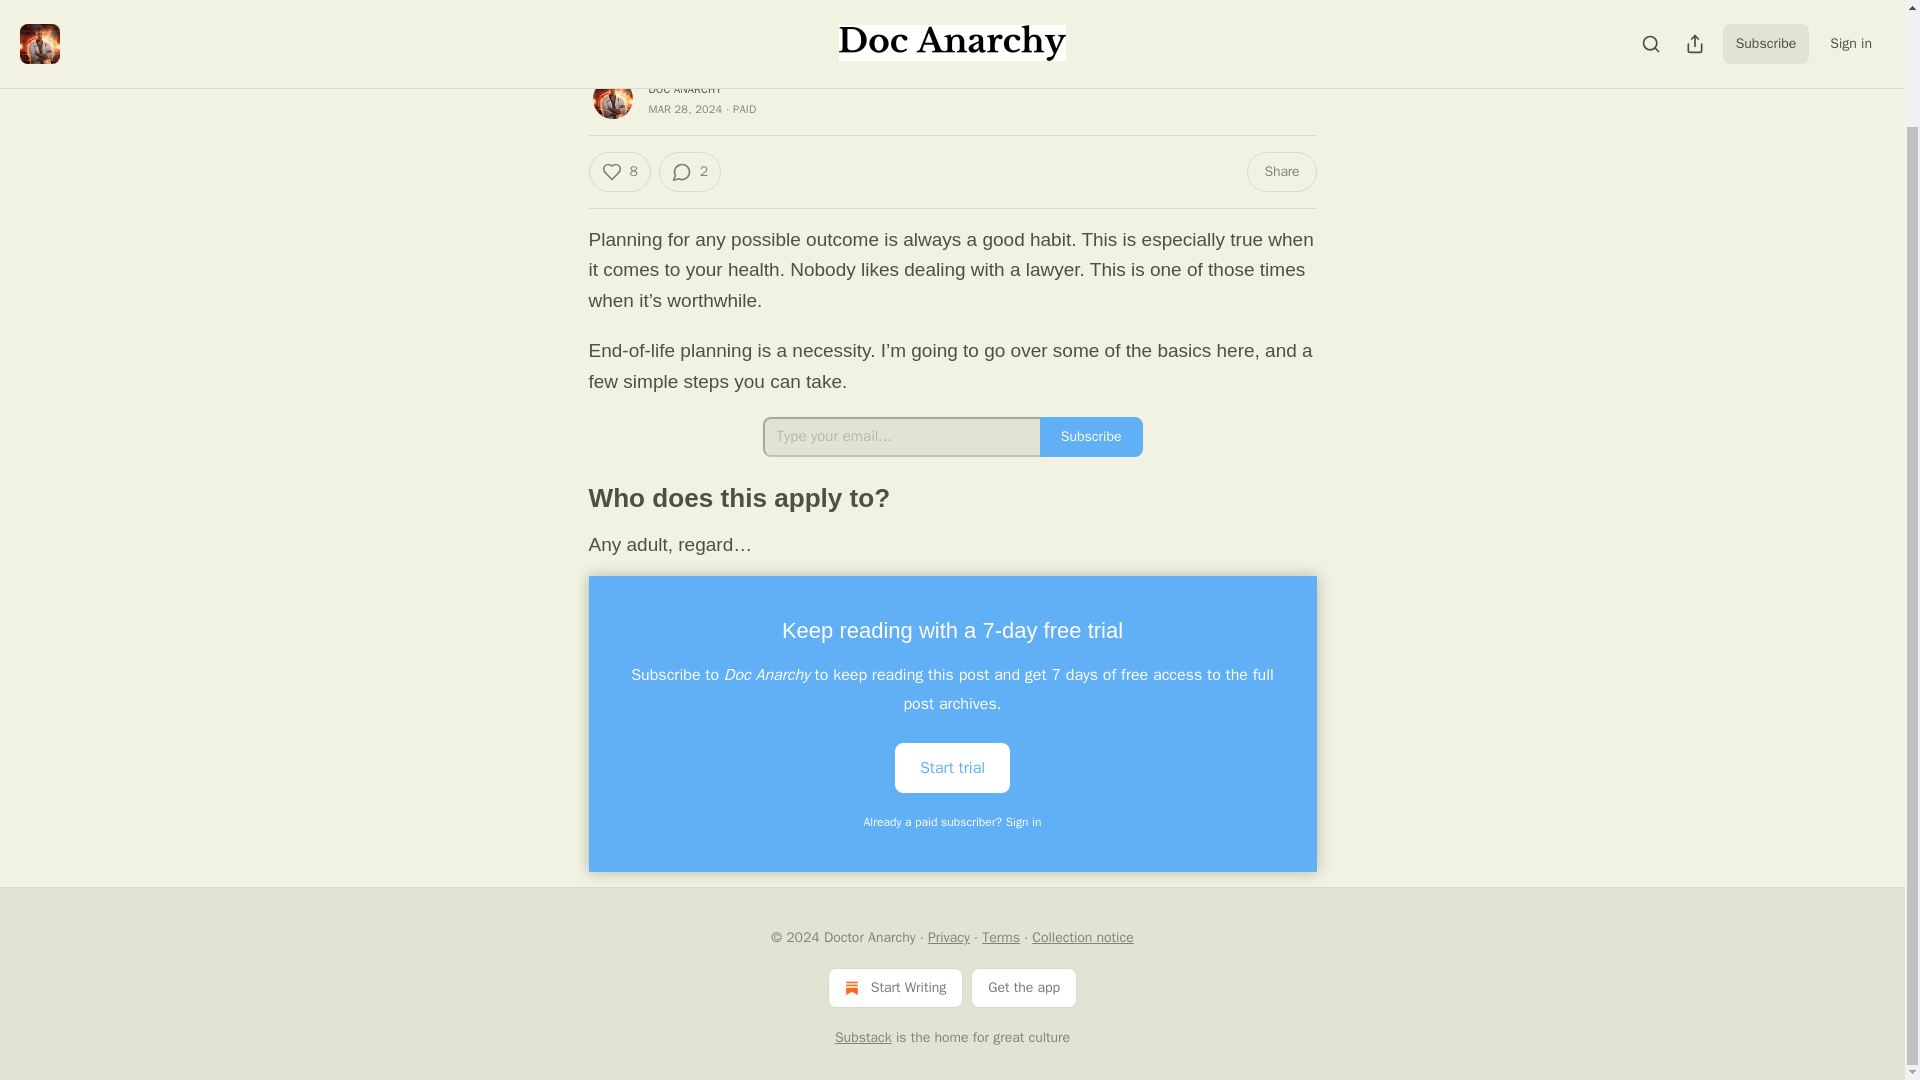 This screenshot has width=1920, height=1080. Describe the element at coordinates (618, 172) in the screenshot. I see `8` at that location.